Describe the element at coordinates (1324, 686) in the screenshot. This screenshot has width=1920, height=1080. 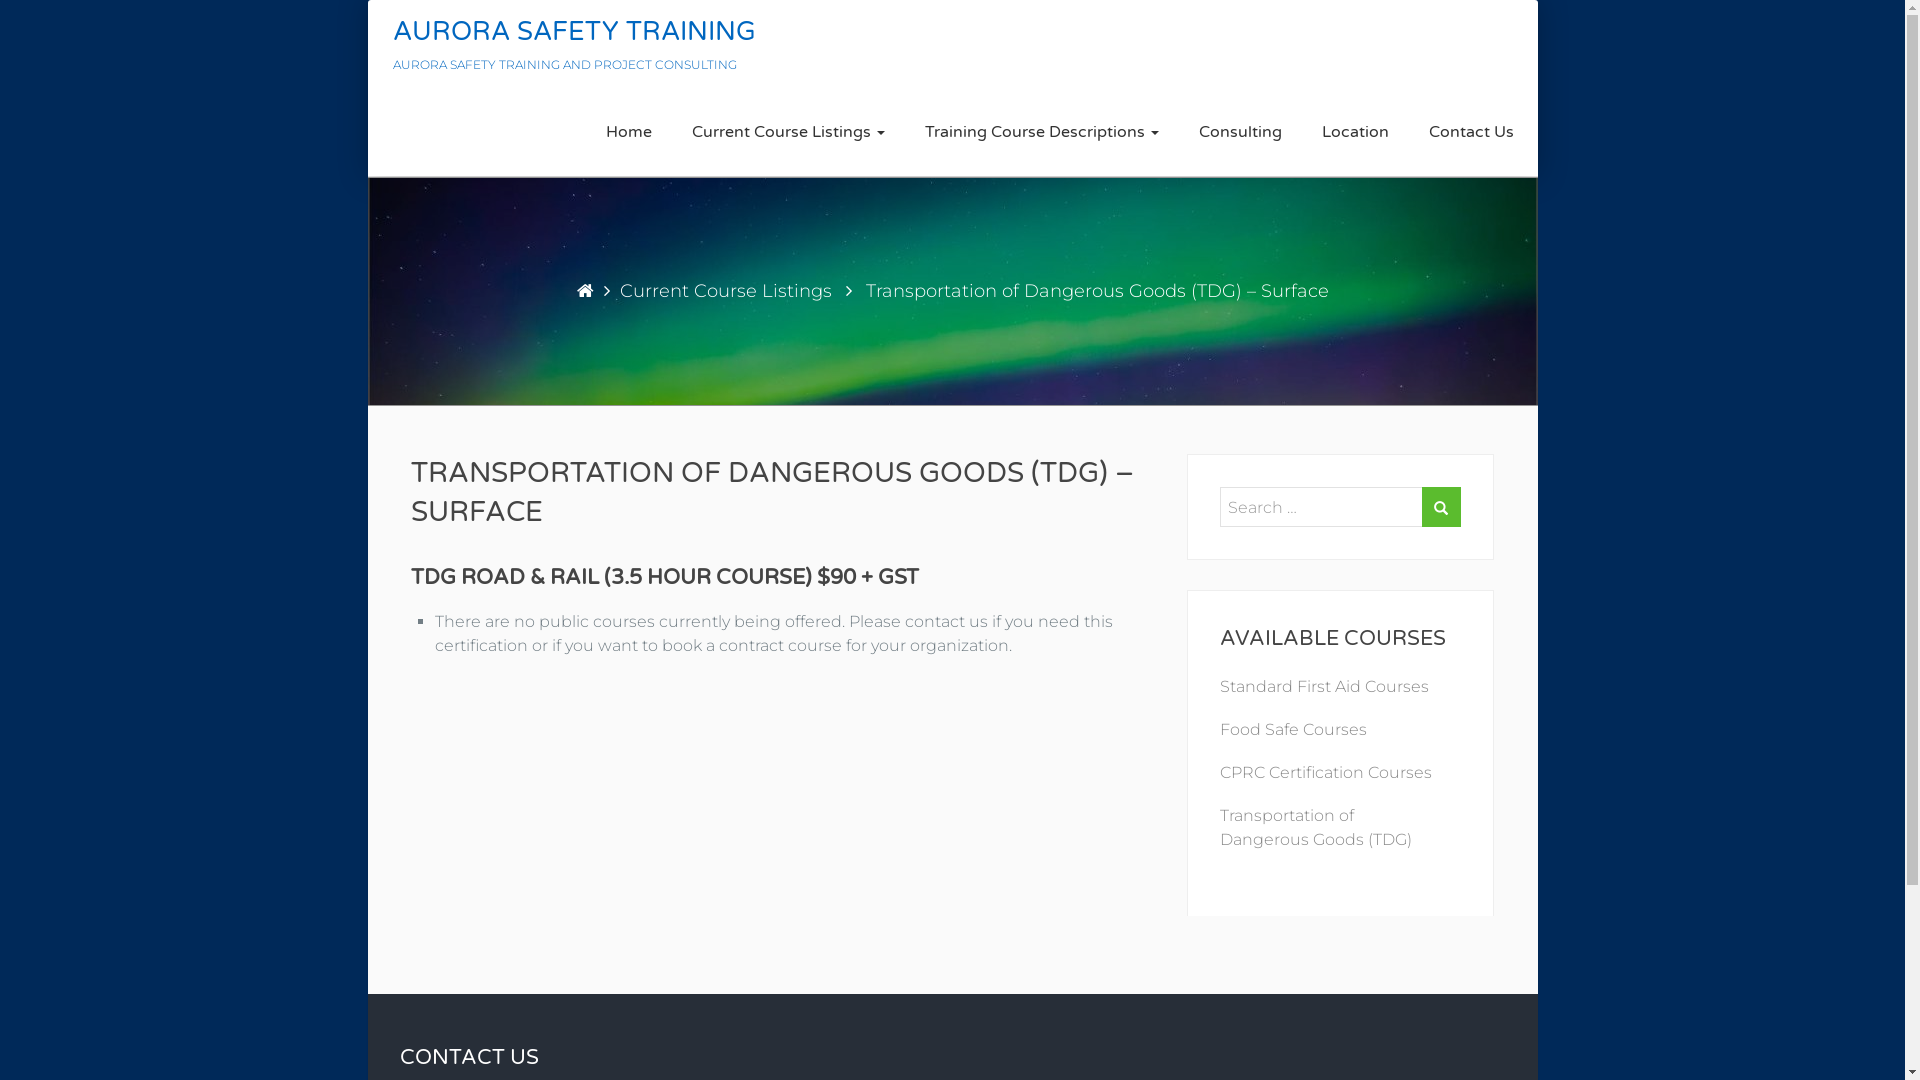
I see `Standard First Aid Courses` at that location.